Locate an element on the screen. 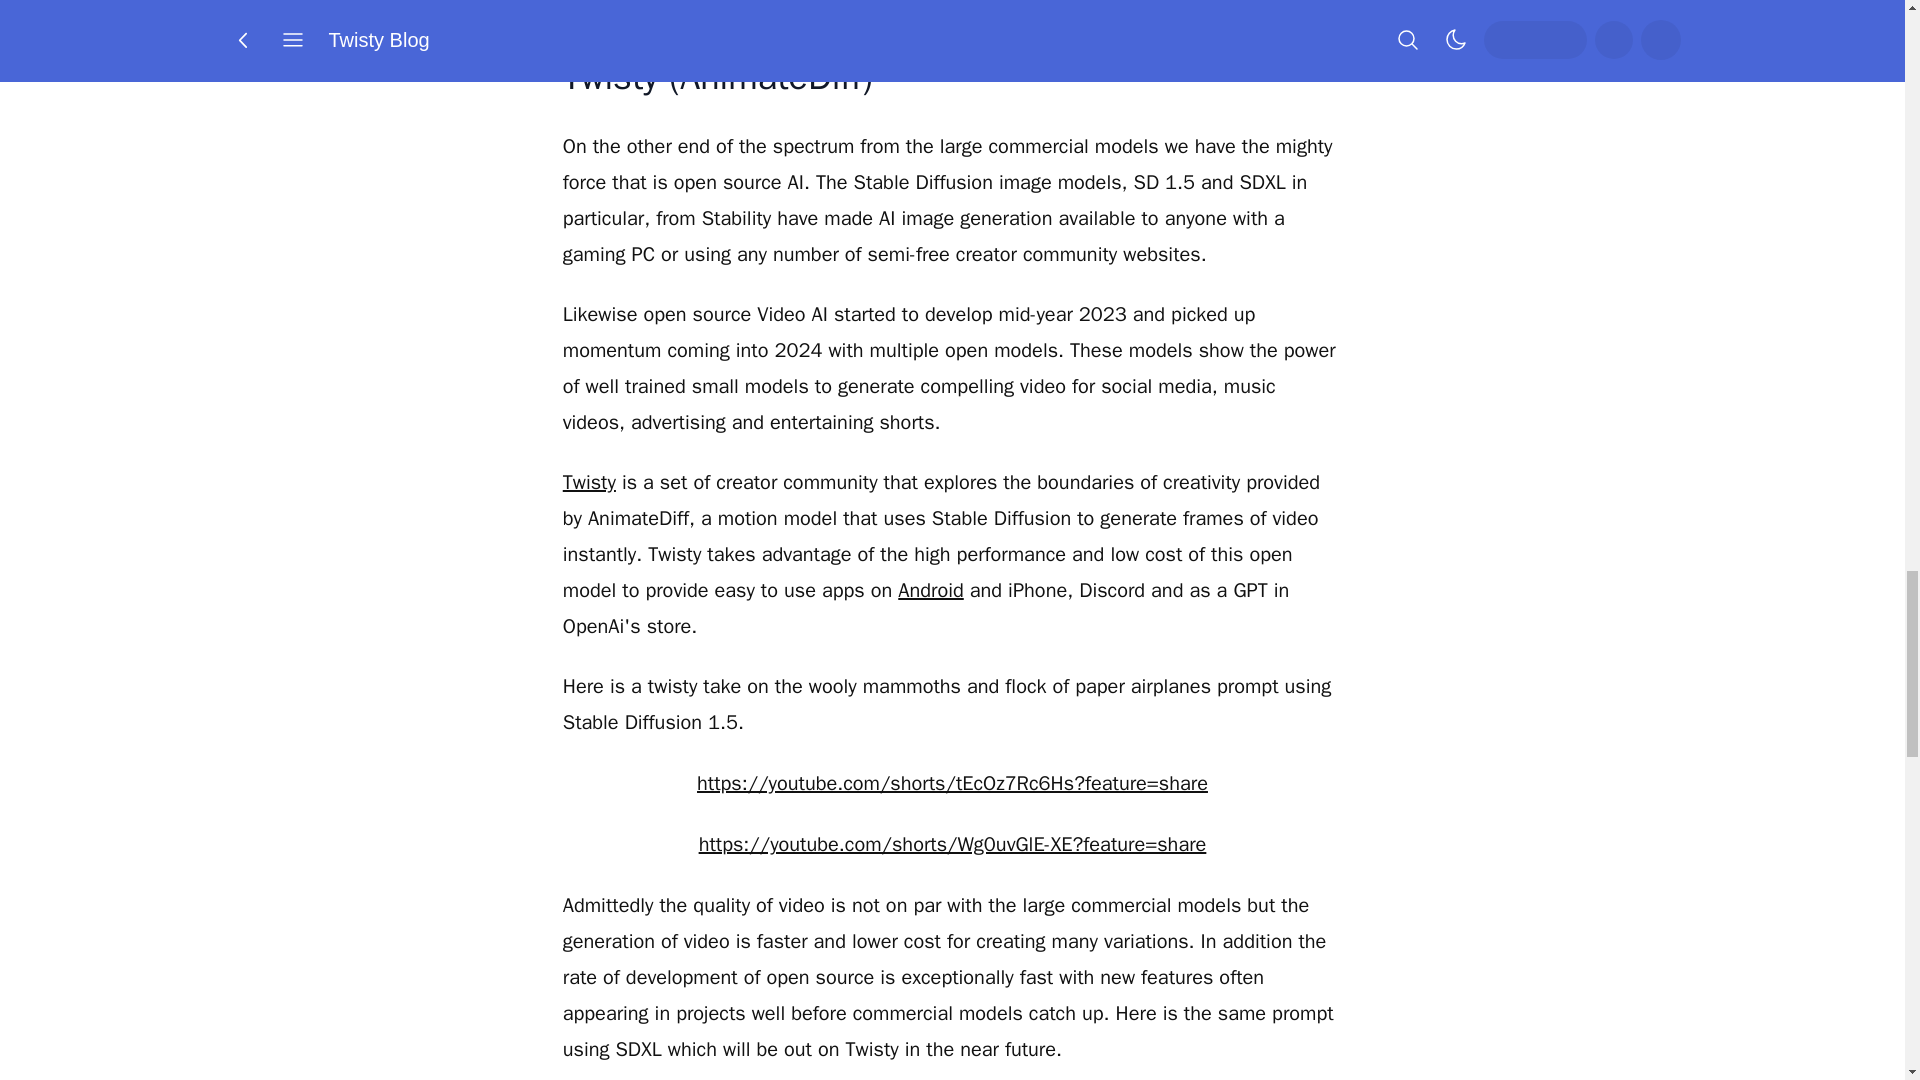  Twisty is located at coordinates (589, 482).